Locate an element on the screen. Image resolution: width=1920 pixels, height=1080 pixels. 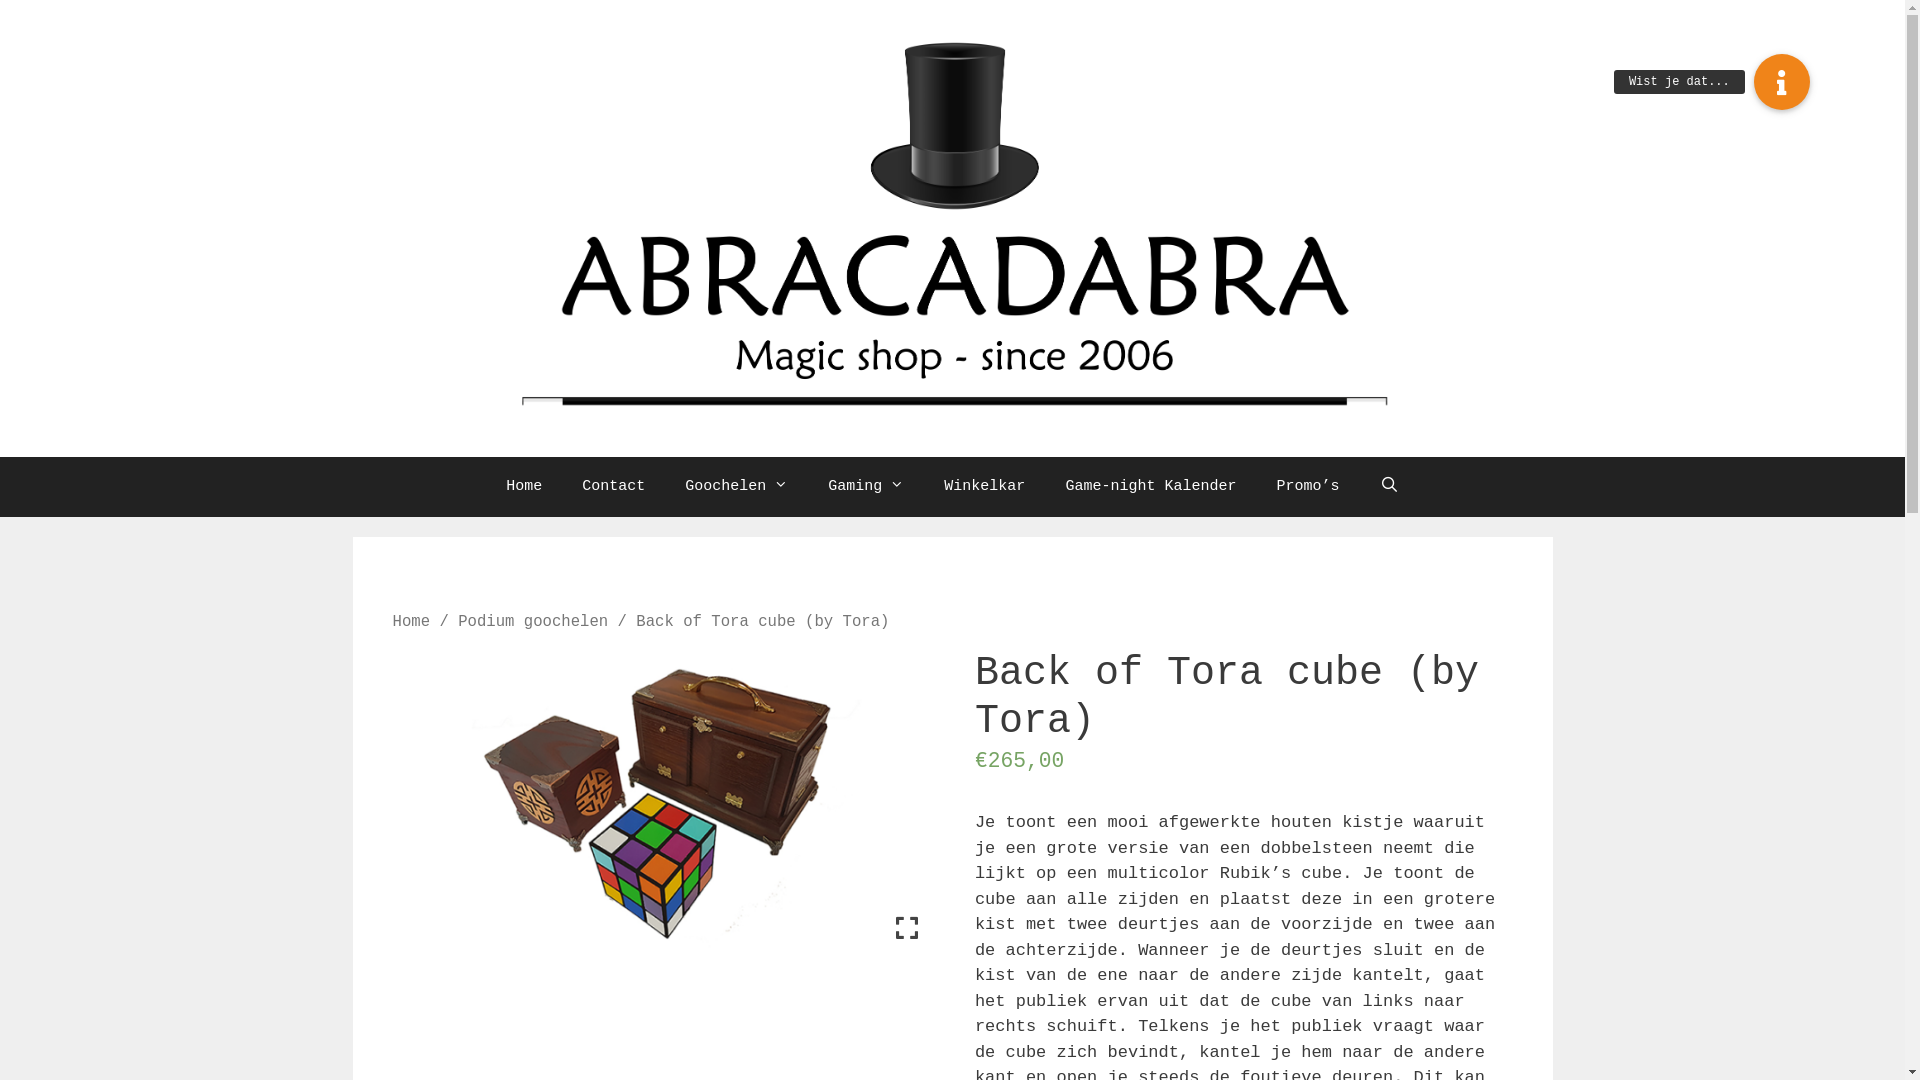
Abracadabra is located at coordinates (952, 228).